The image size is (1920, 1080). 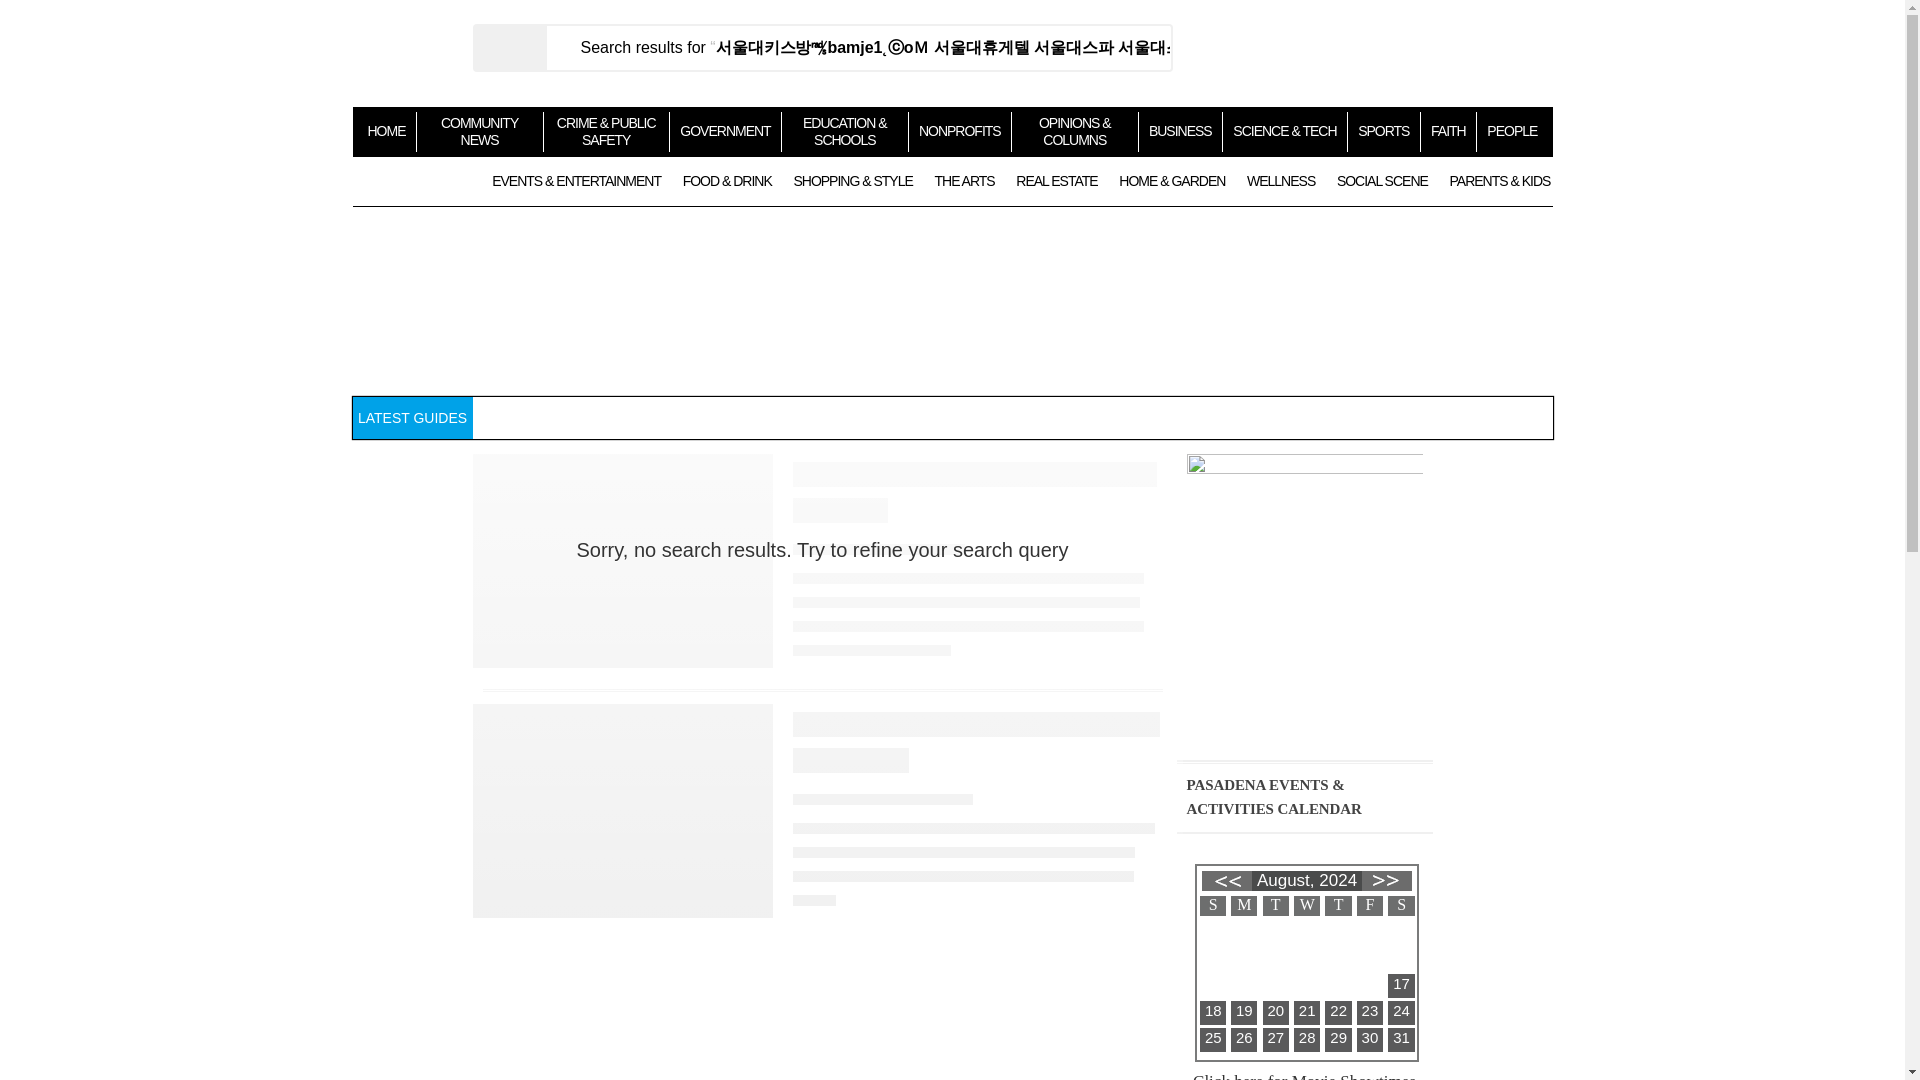 I want to click on SOCIAL SCENE, so click(x=1382, y=180).